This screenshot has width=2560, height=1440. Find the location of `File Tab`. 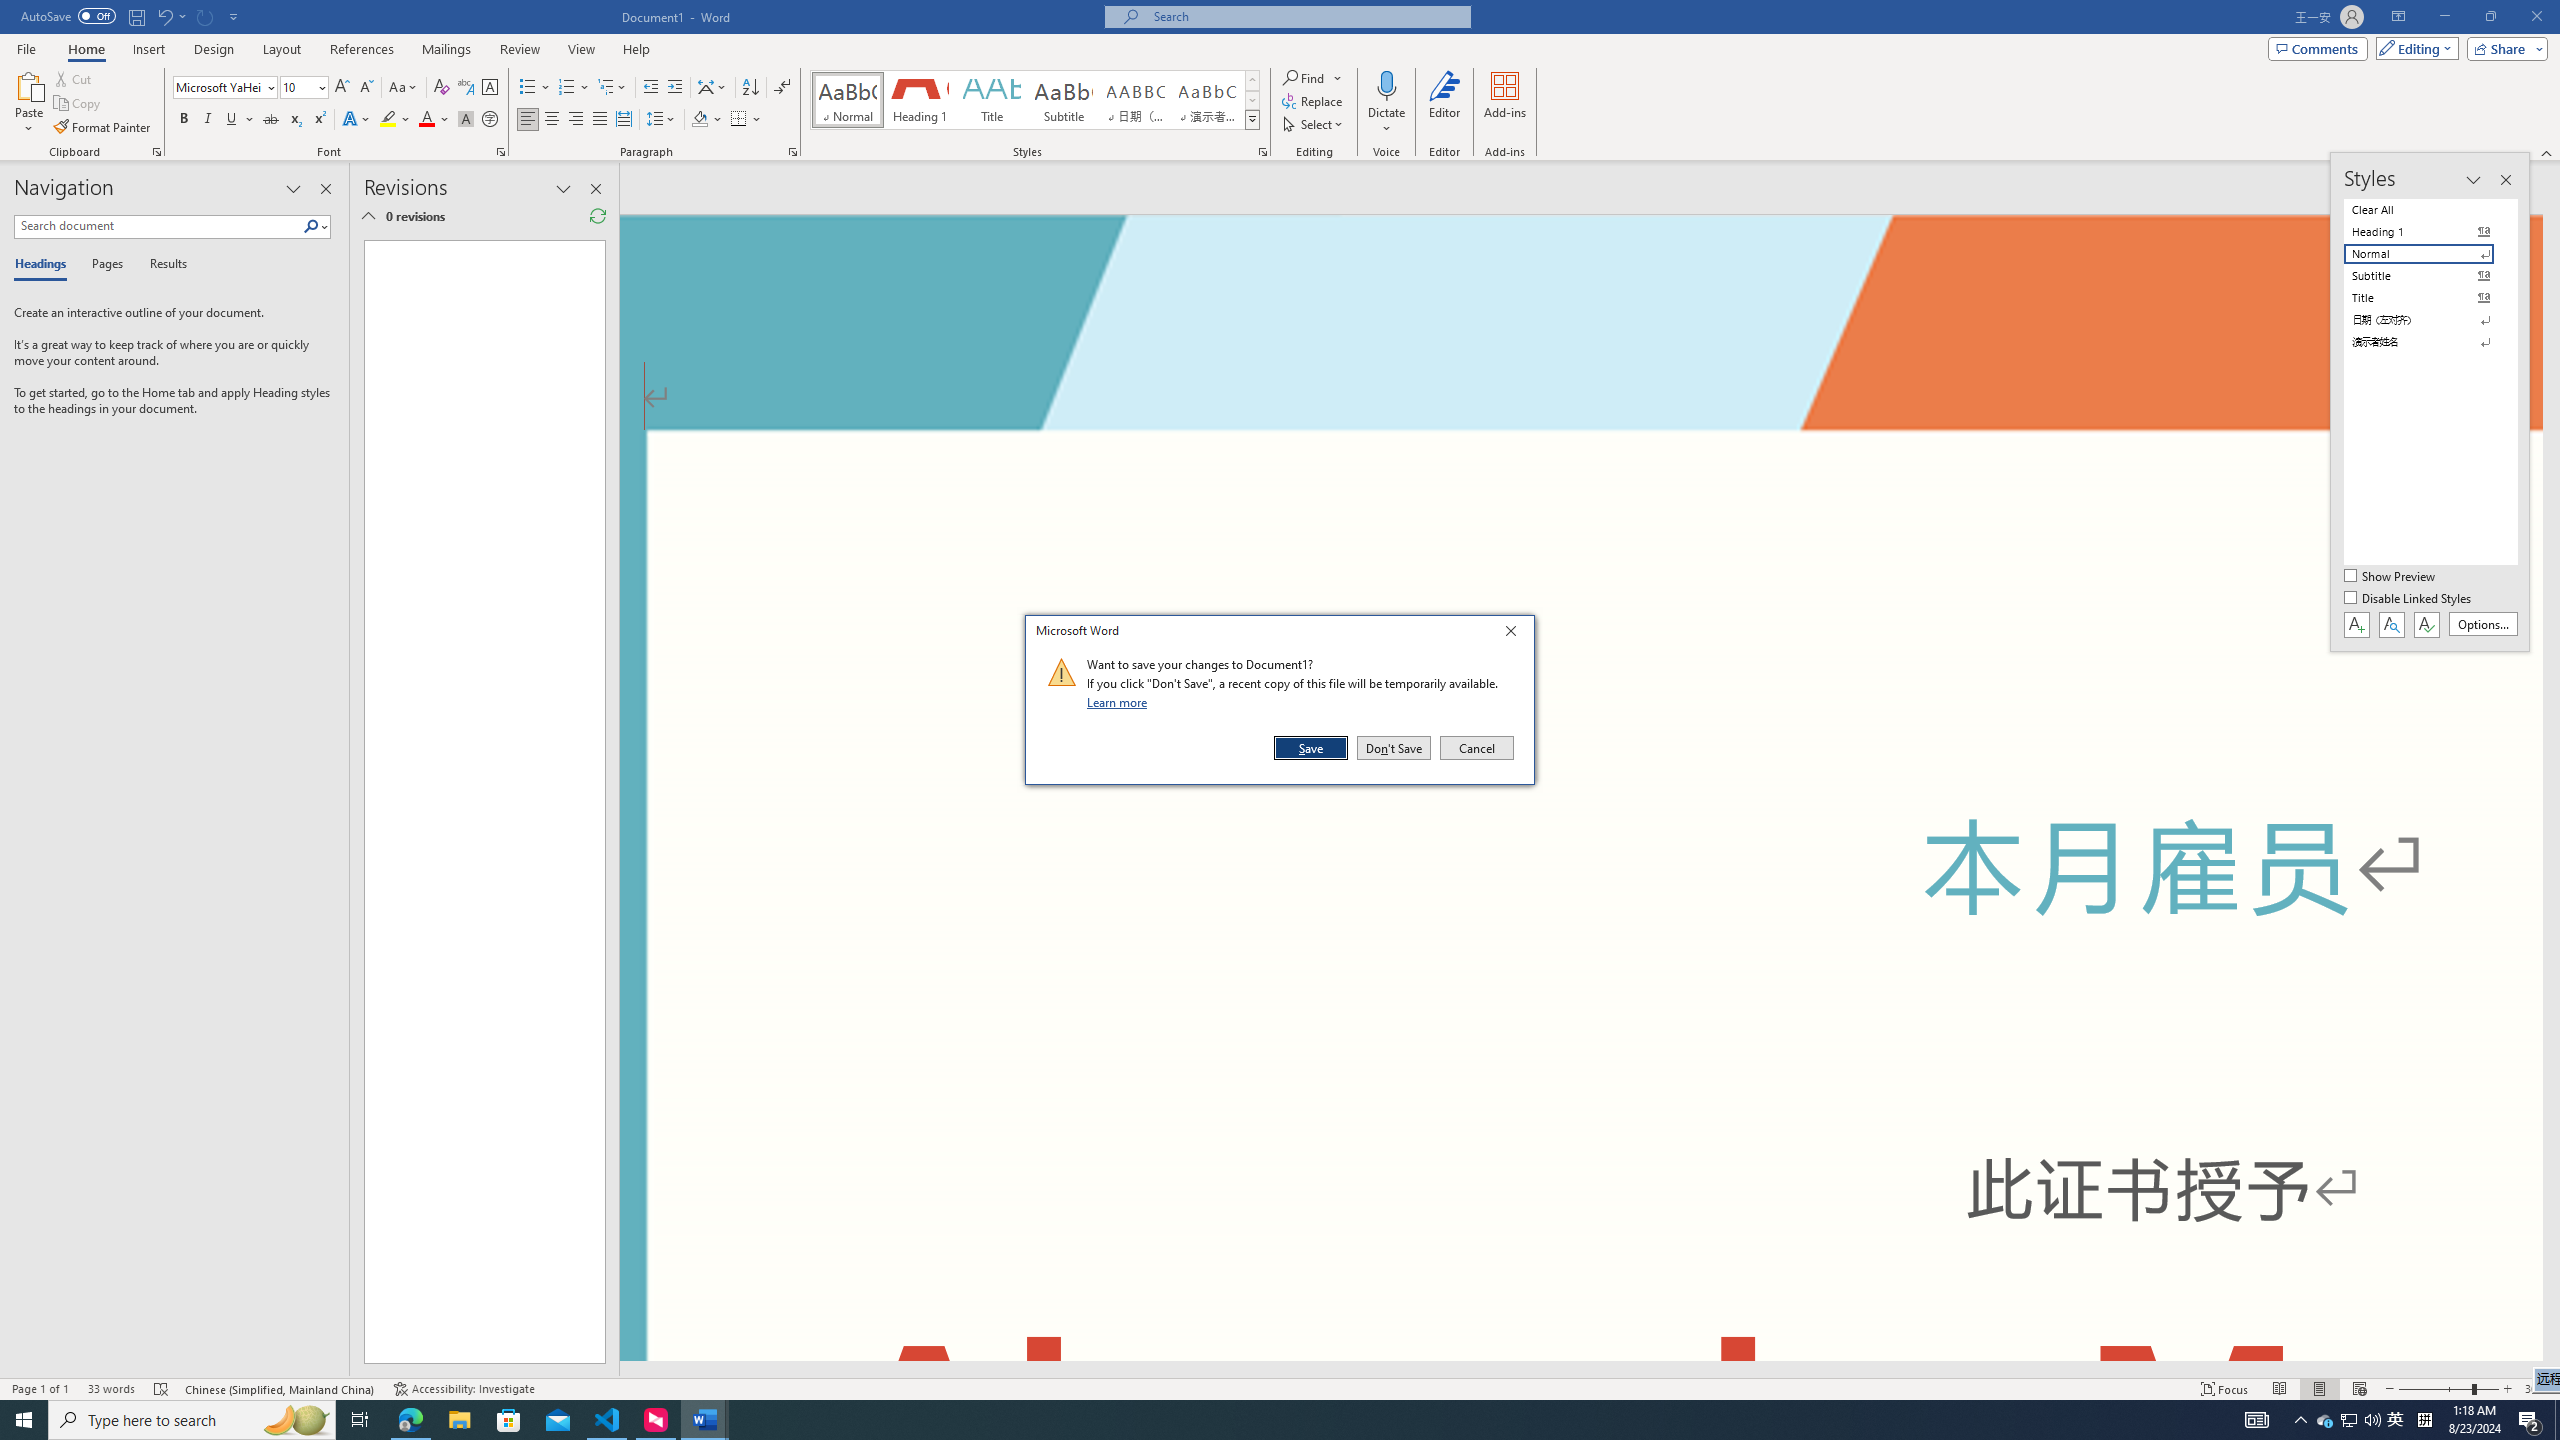

File Tab is located at coordinates (26, 48).